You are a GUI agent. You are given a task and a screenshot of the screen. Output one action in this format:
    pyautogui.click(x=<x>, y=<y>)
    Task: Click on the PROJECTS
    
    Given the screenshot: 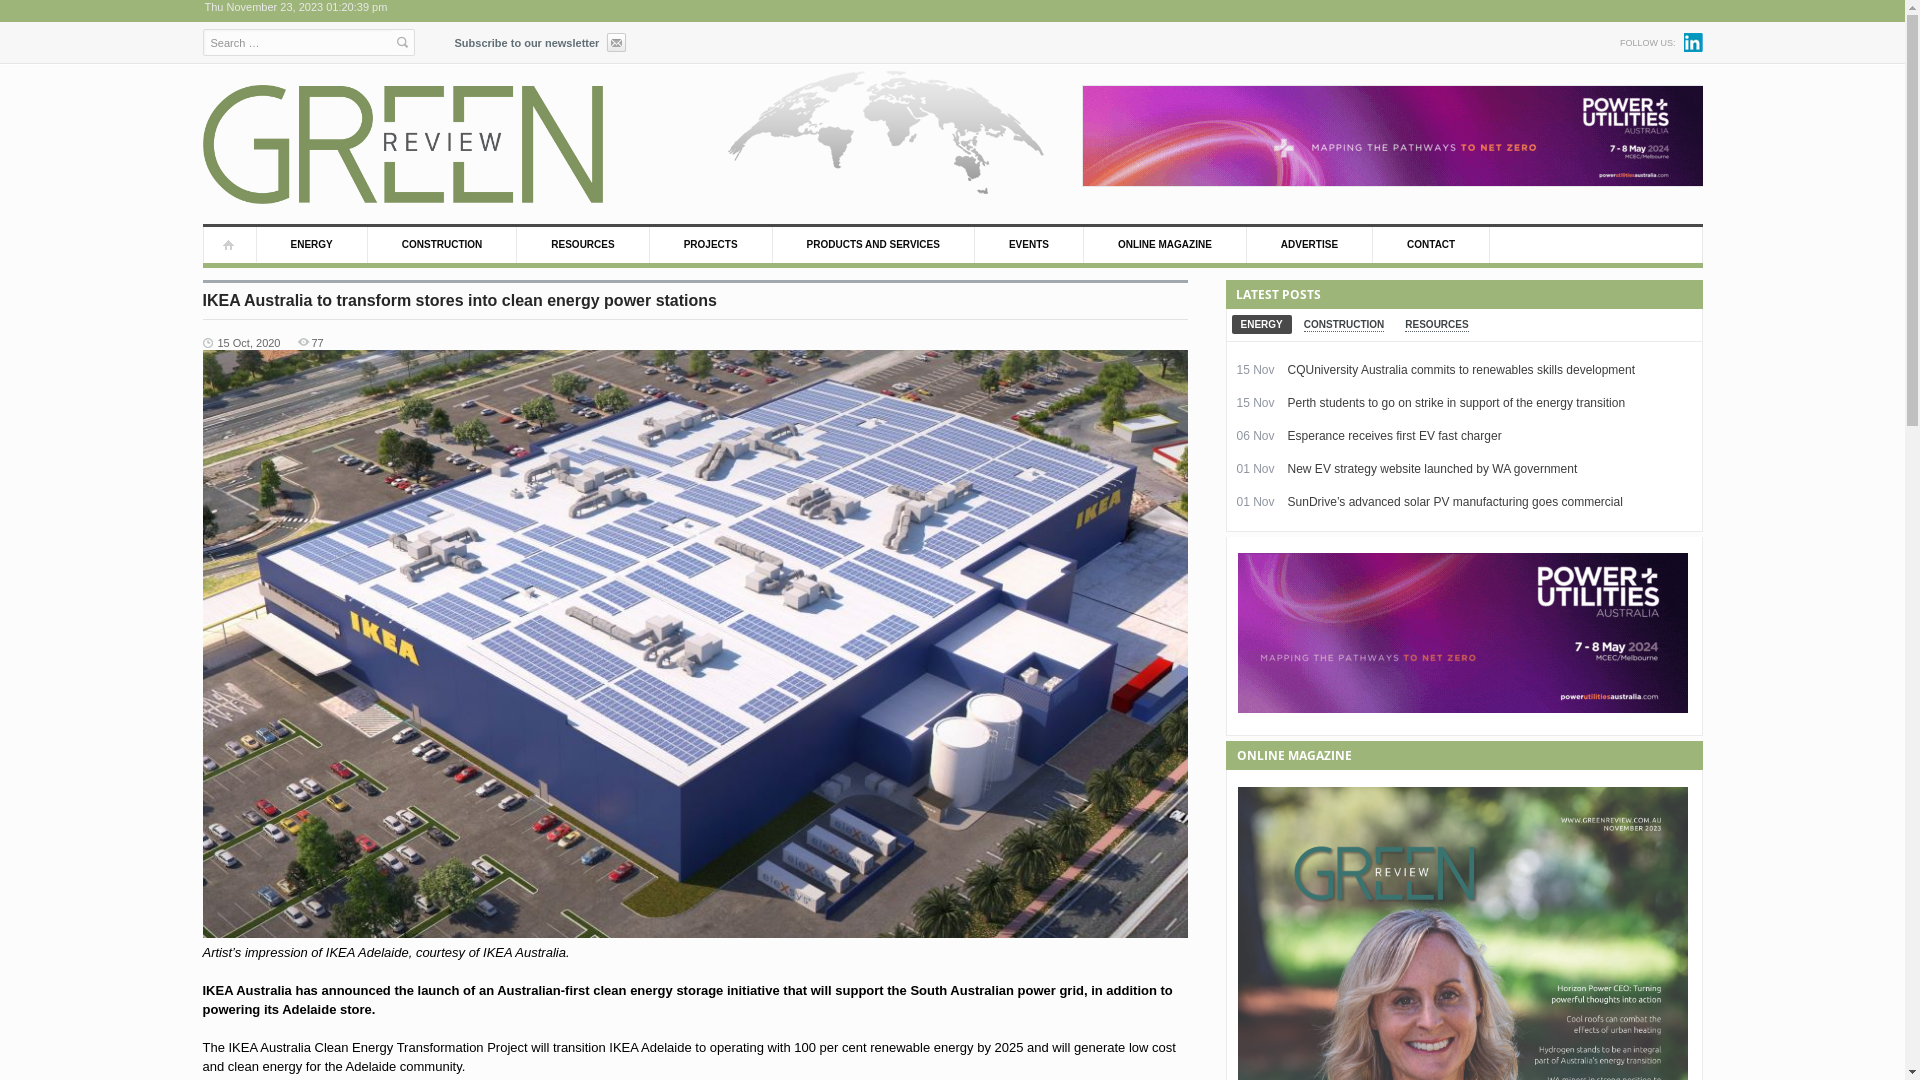 What is the action you would take?
    pyautogui.click(x=712, y=245)
    